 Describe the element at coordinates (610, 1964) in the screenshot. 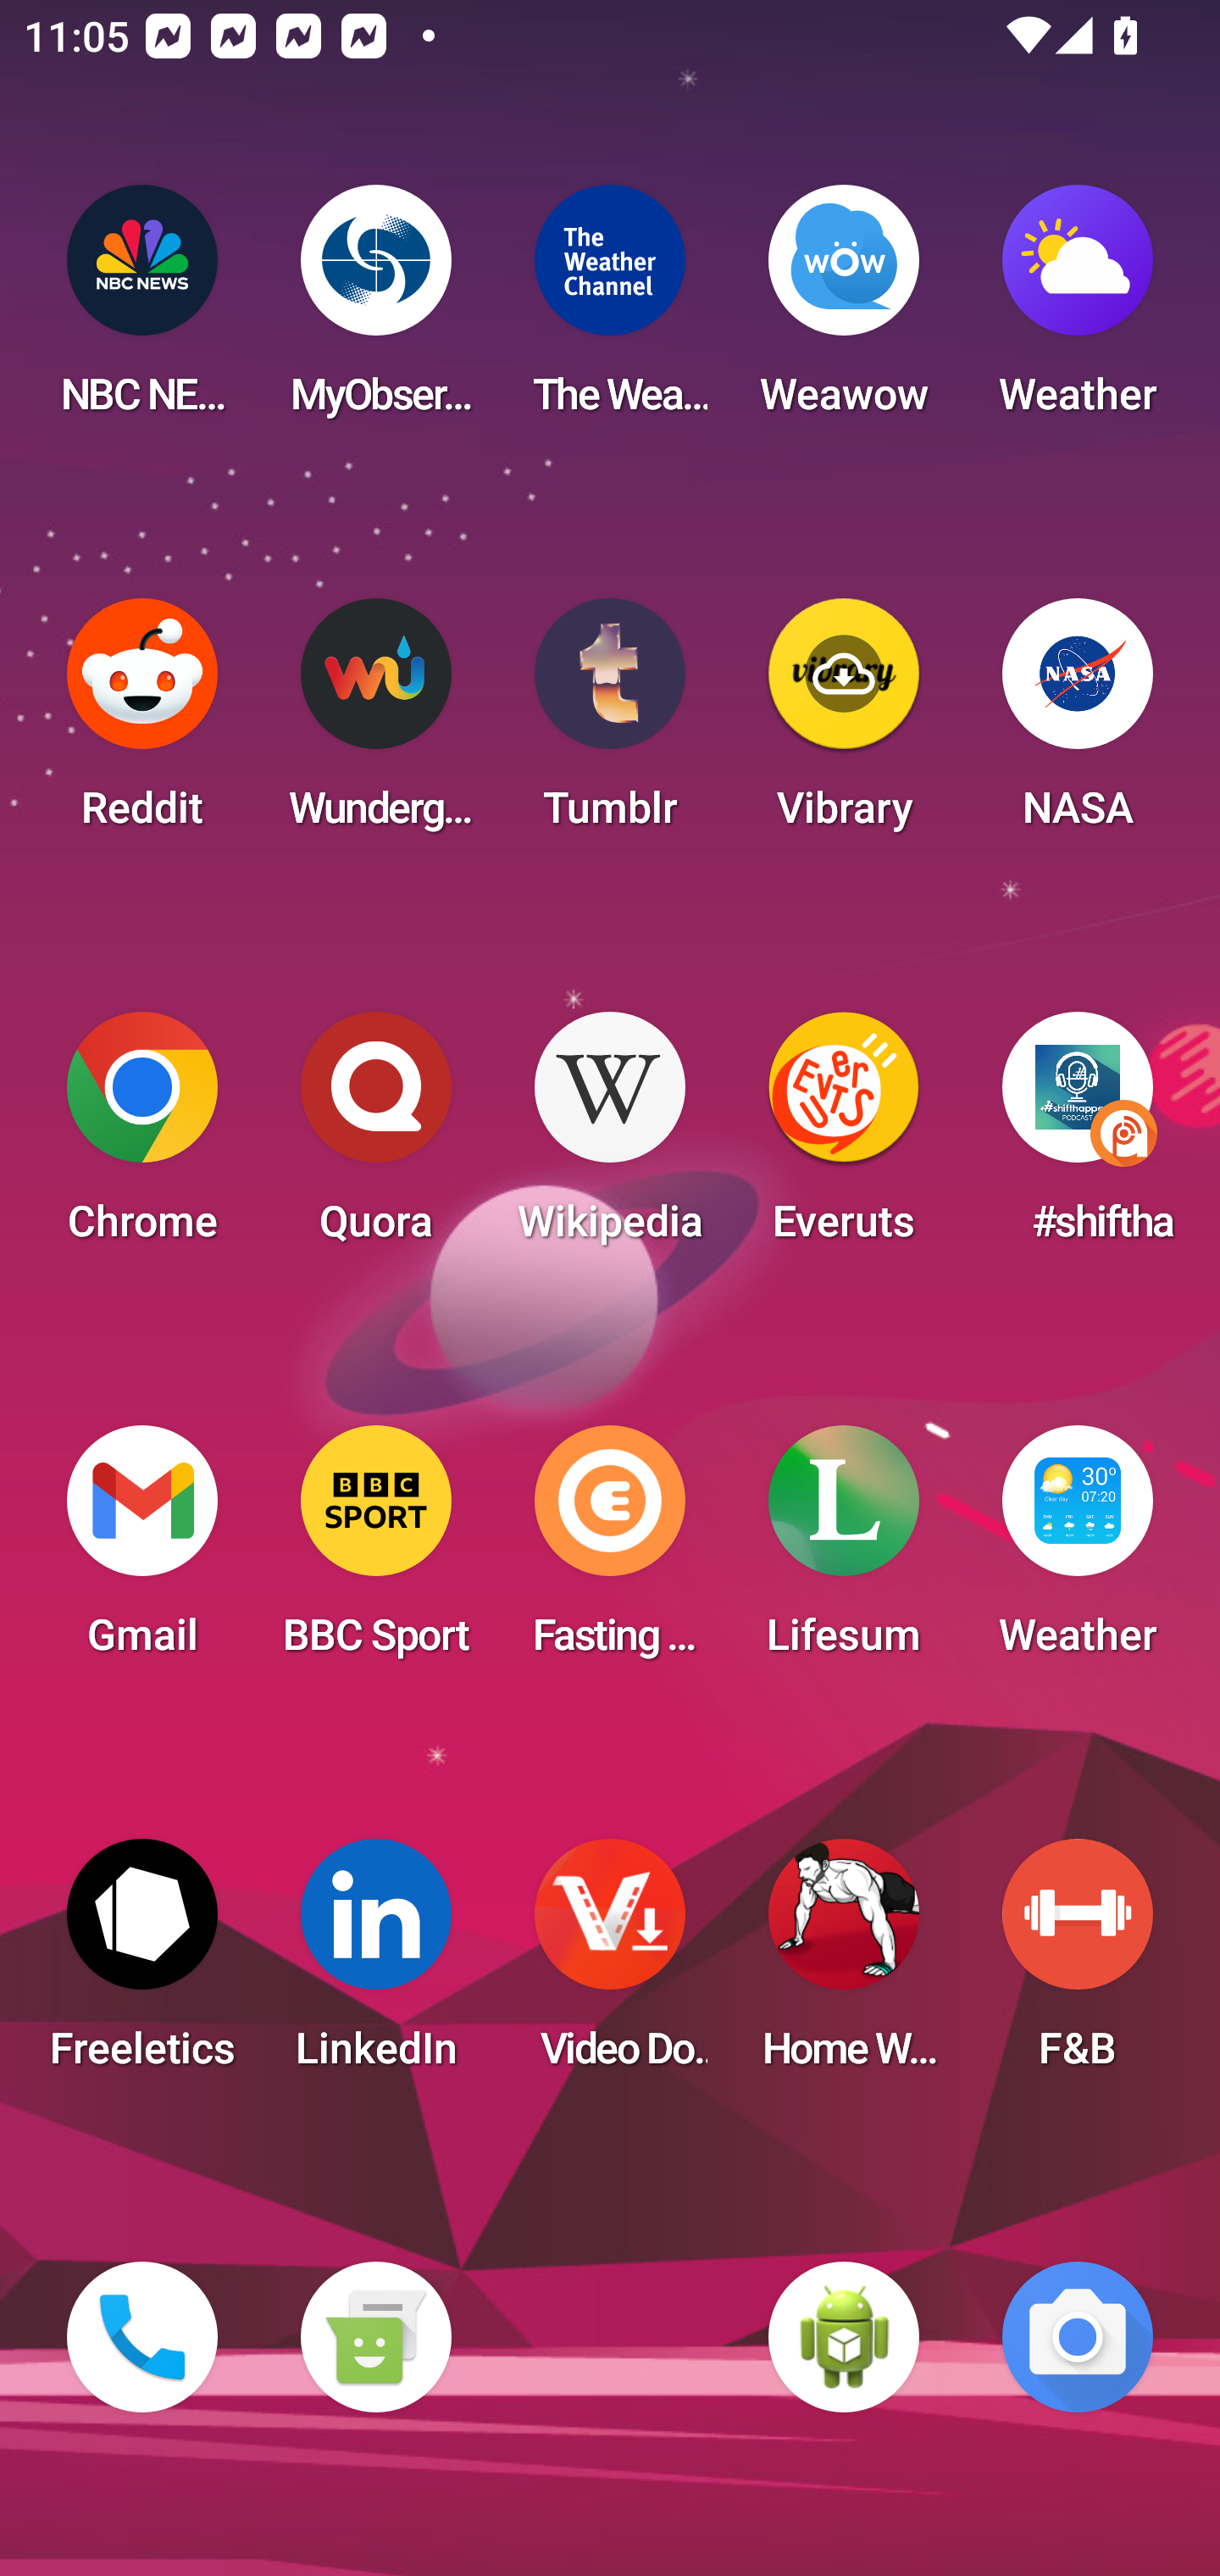

I see `Video Downloader & Ace Player` at that location.